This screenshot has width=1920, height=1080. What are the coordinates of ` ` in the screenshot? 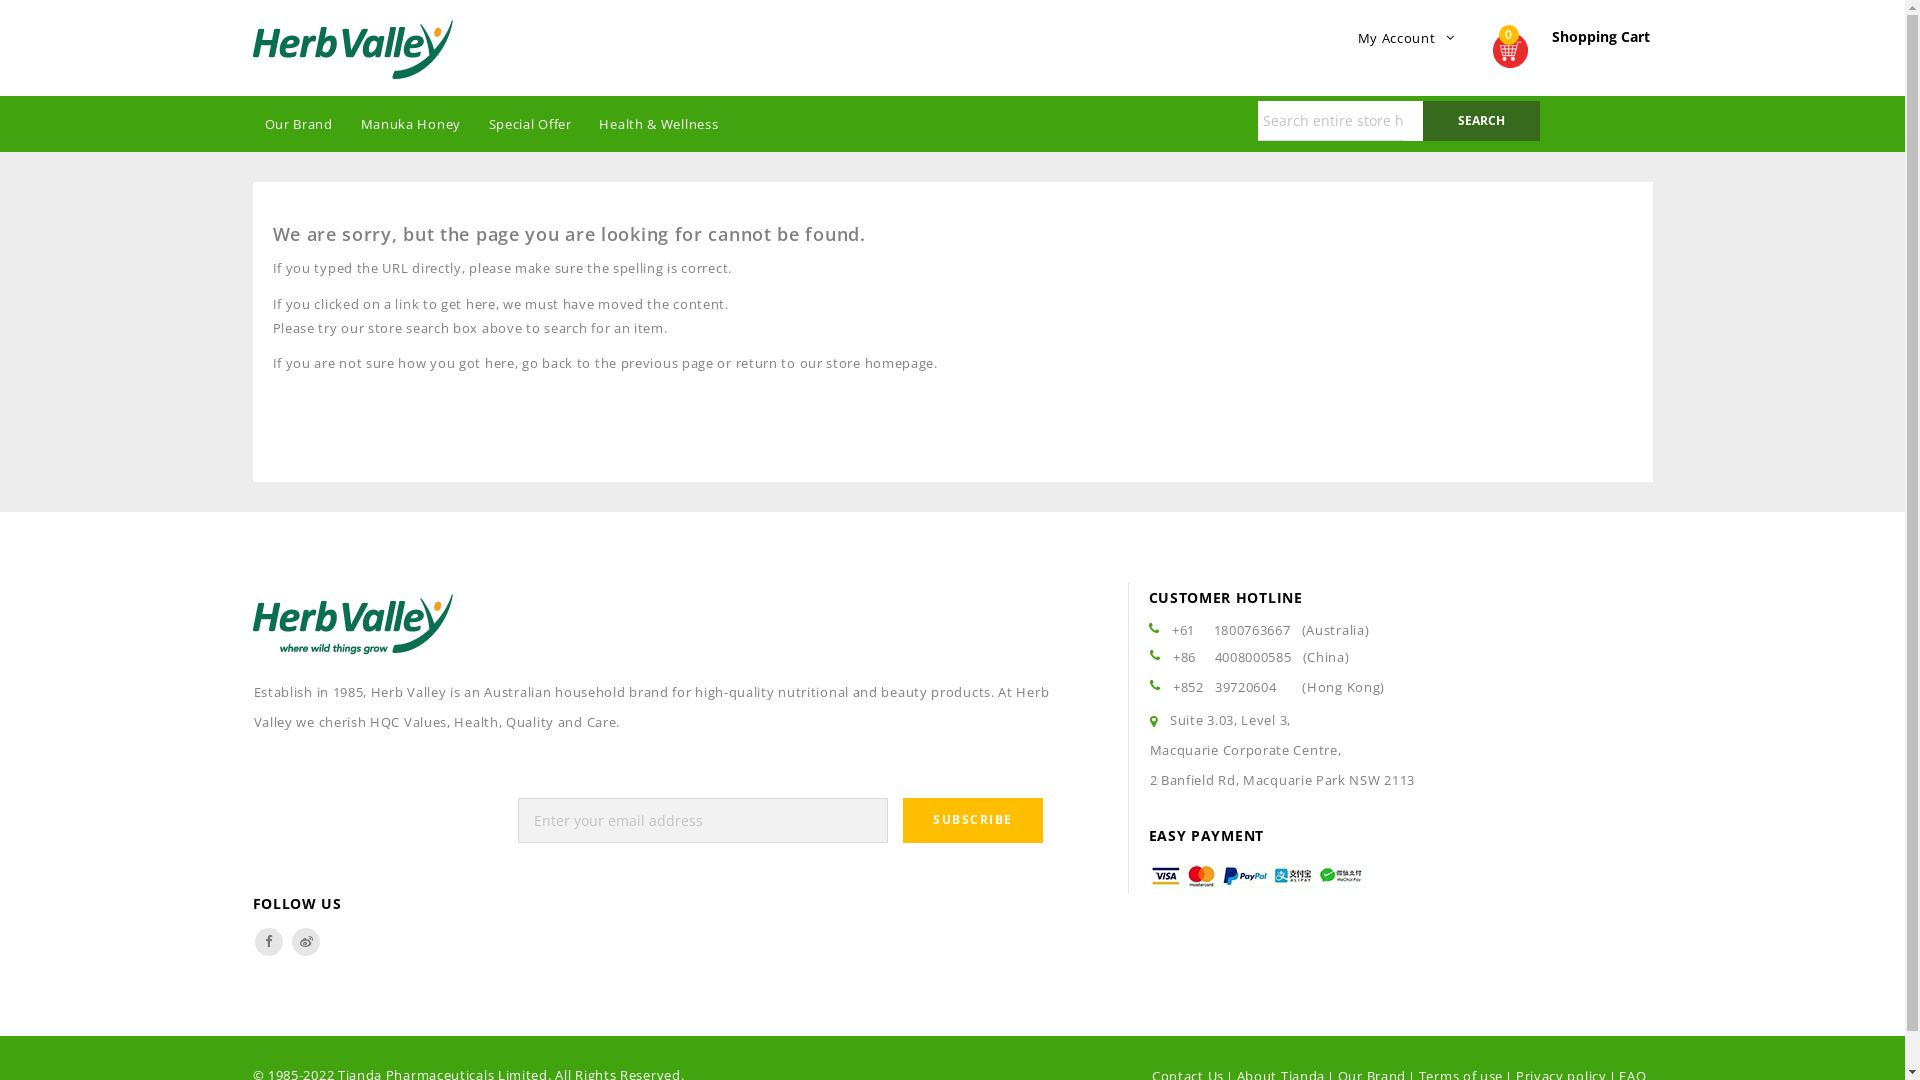 It's located at (306, 942).